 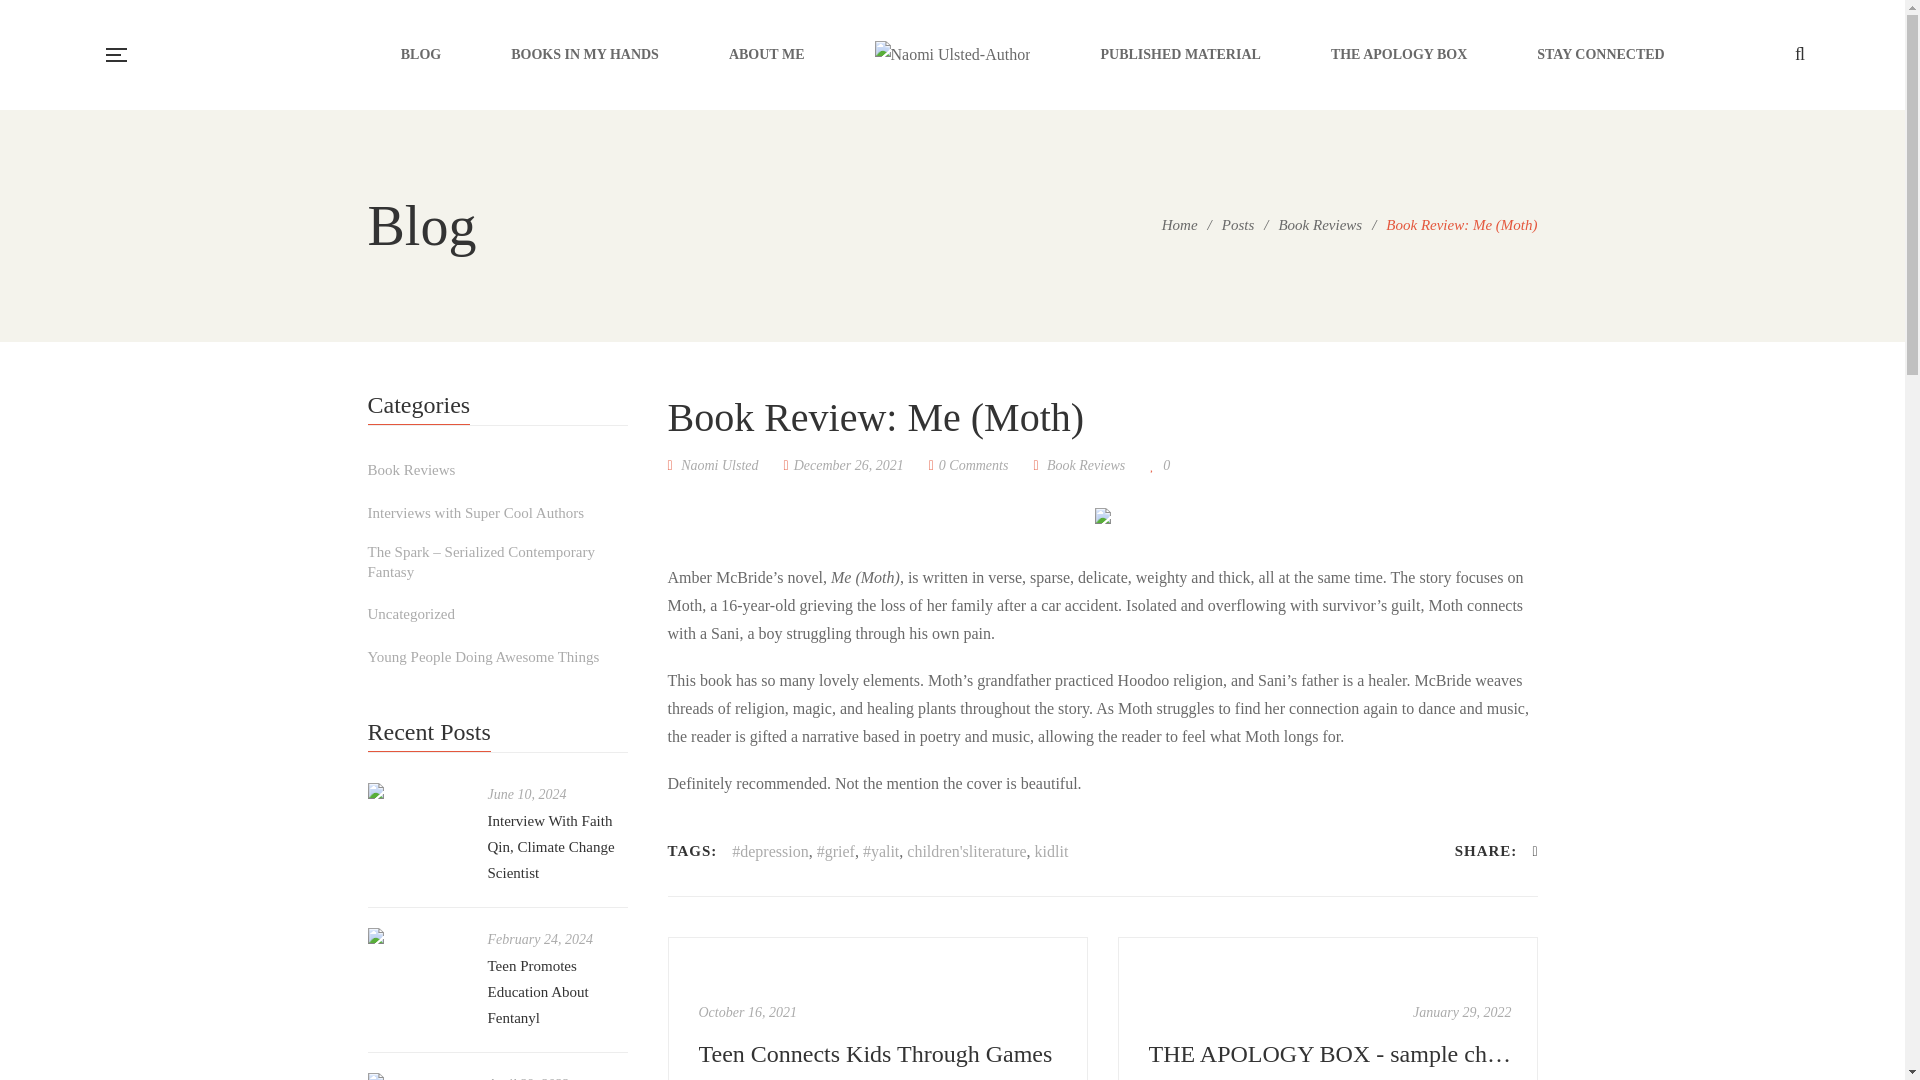 What do you see at coordinates (421, 54) in the screenshot?
I see `BLOG` at bounding box center [421, 54].